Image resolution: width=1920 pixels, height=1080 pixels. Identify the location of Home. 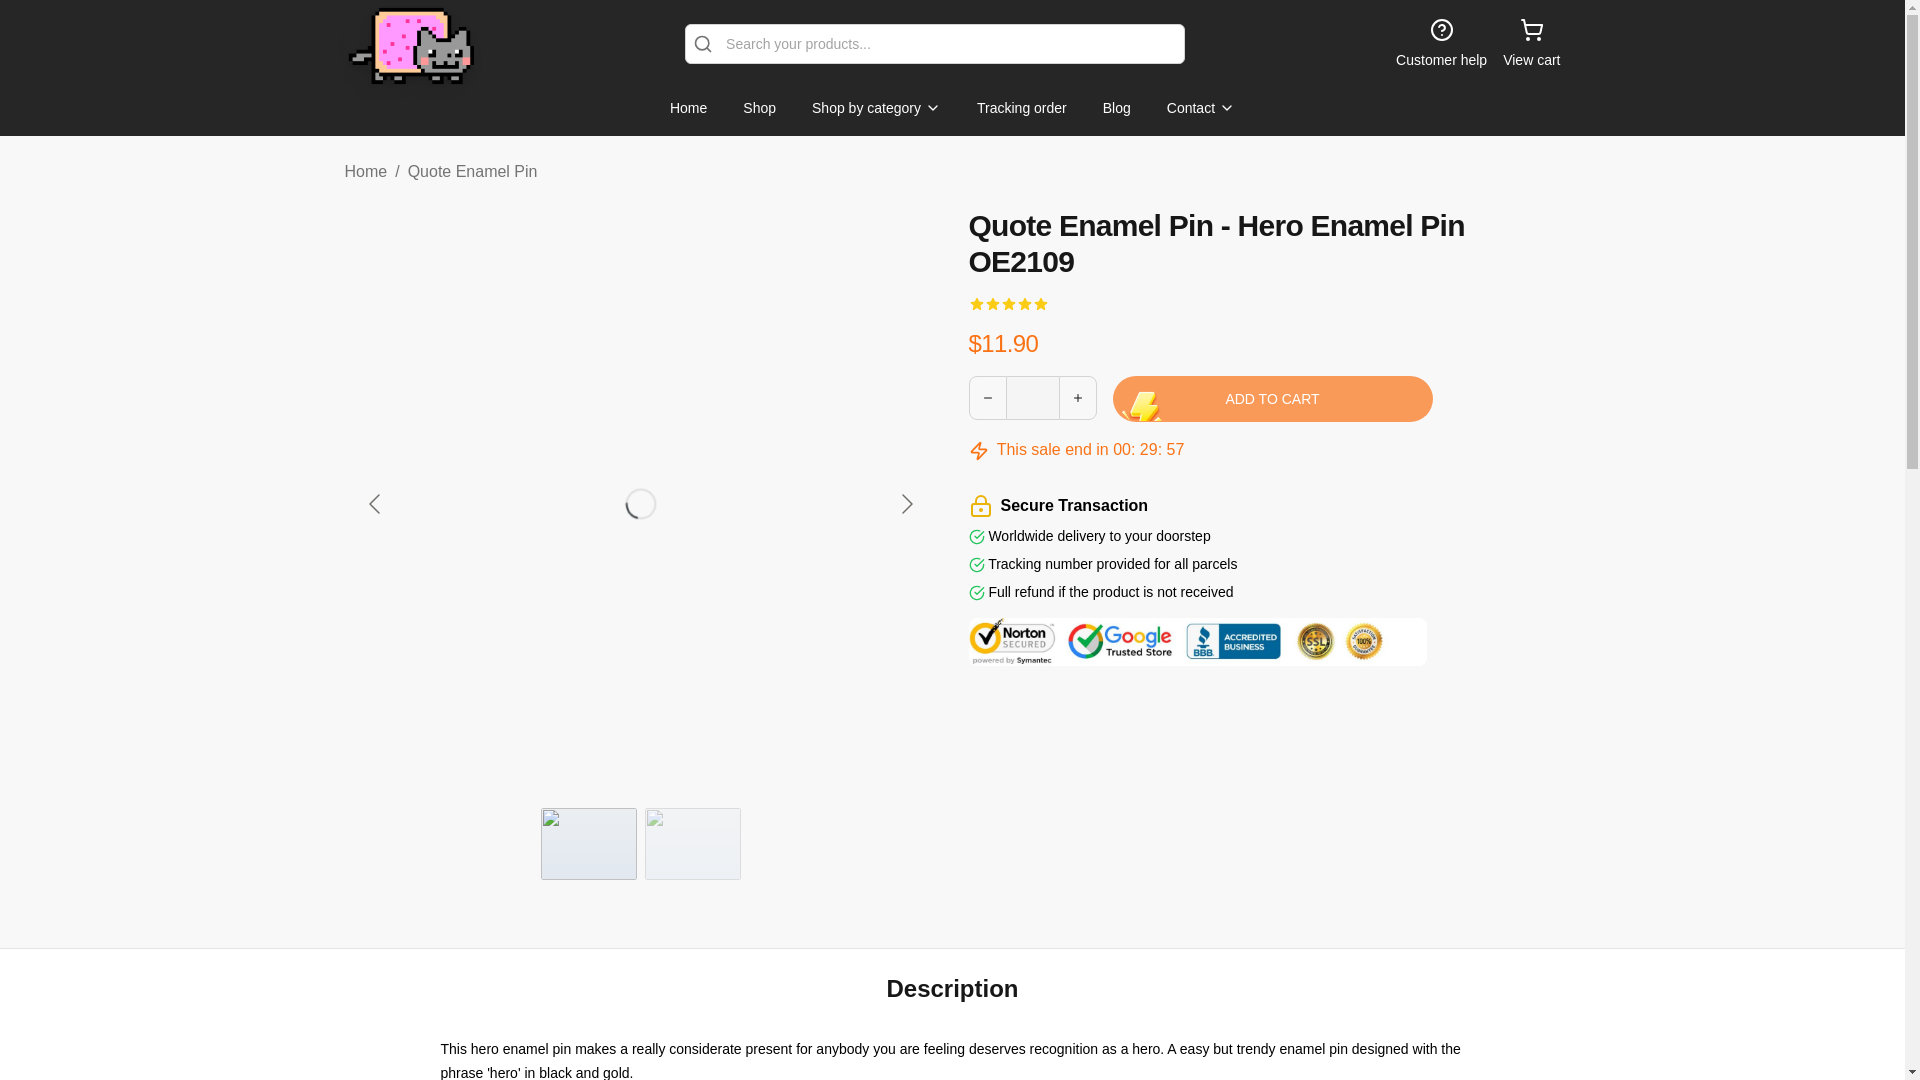
(365, 171).